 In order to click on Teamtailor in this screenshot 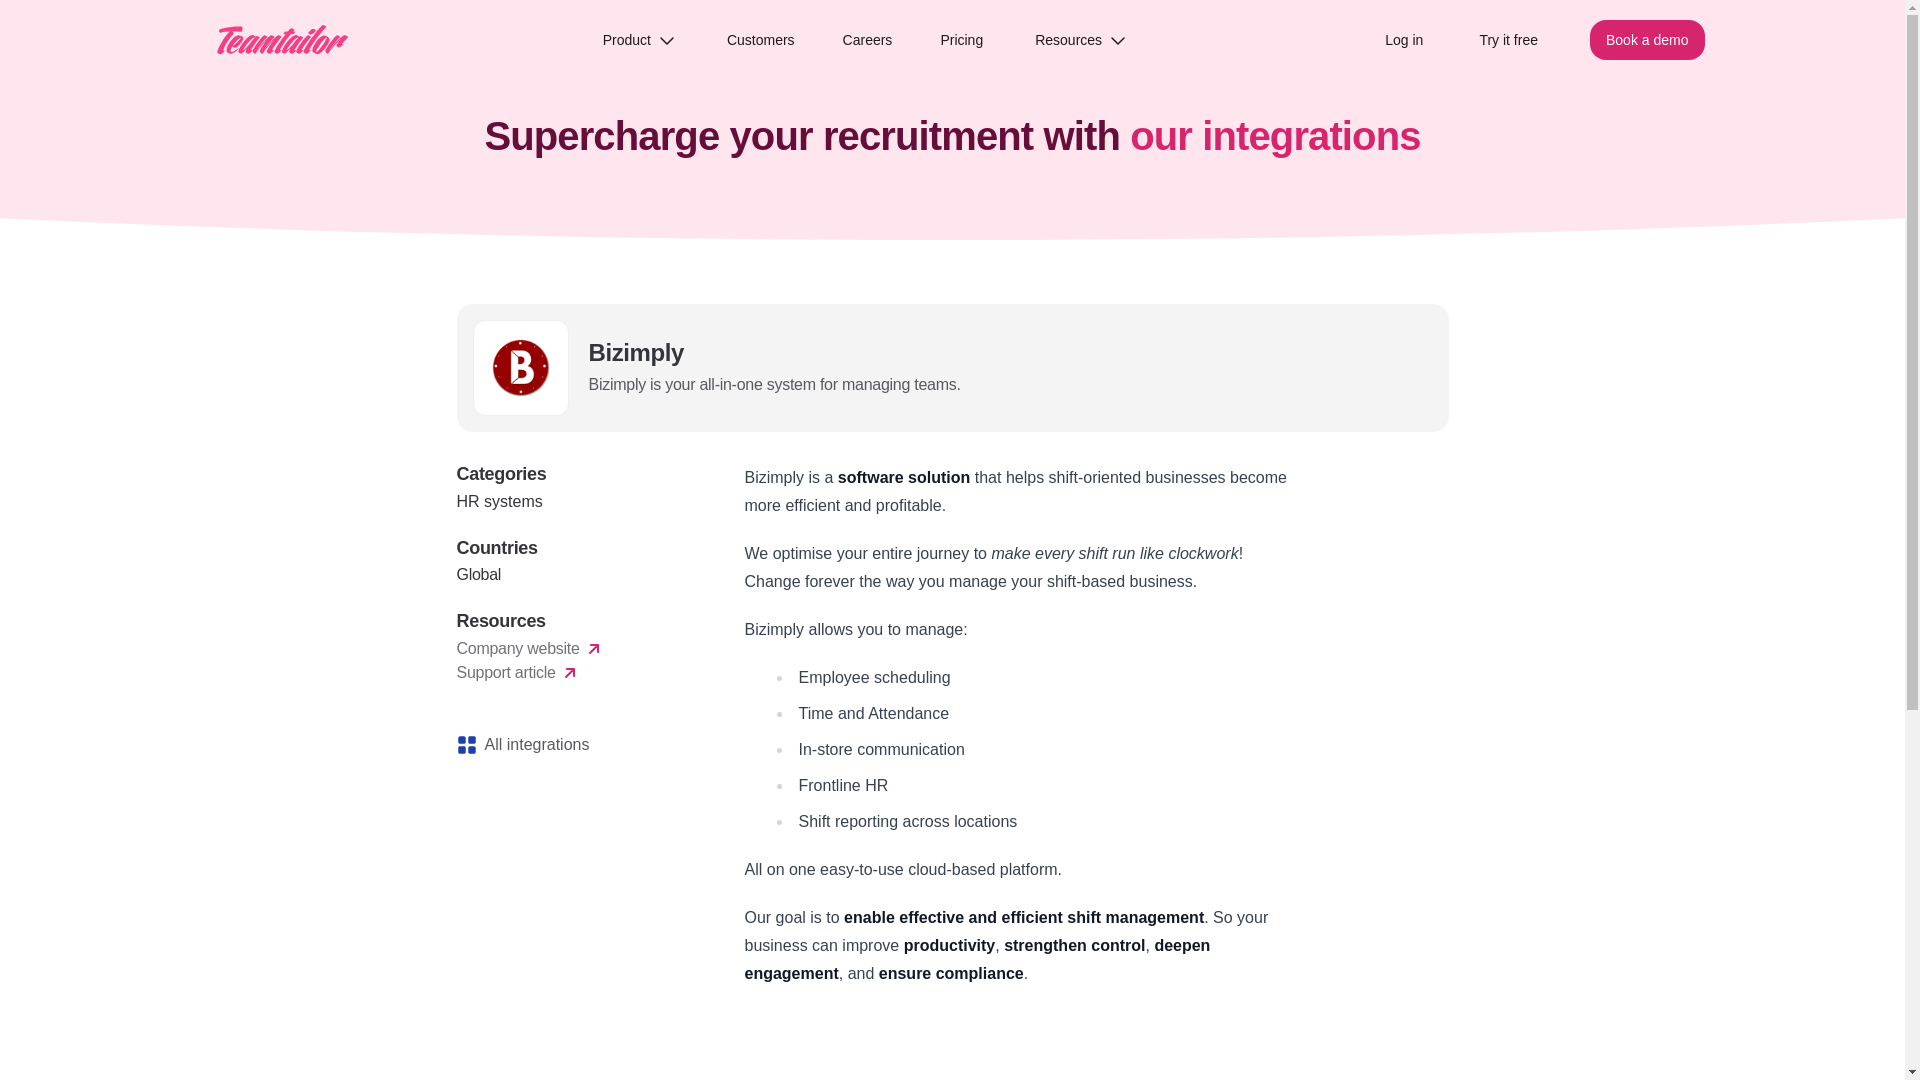, I will do `click(281, 40)`.